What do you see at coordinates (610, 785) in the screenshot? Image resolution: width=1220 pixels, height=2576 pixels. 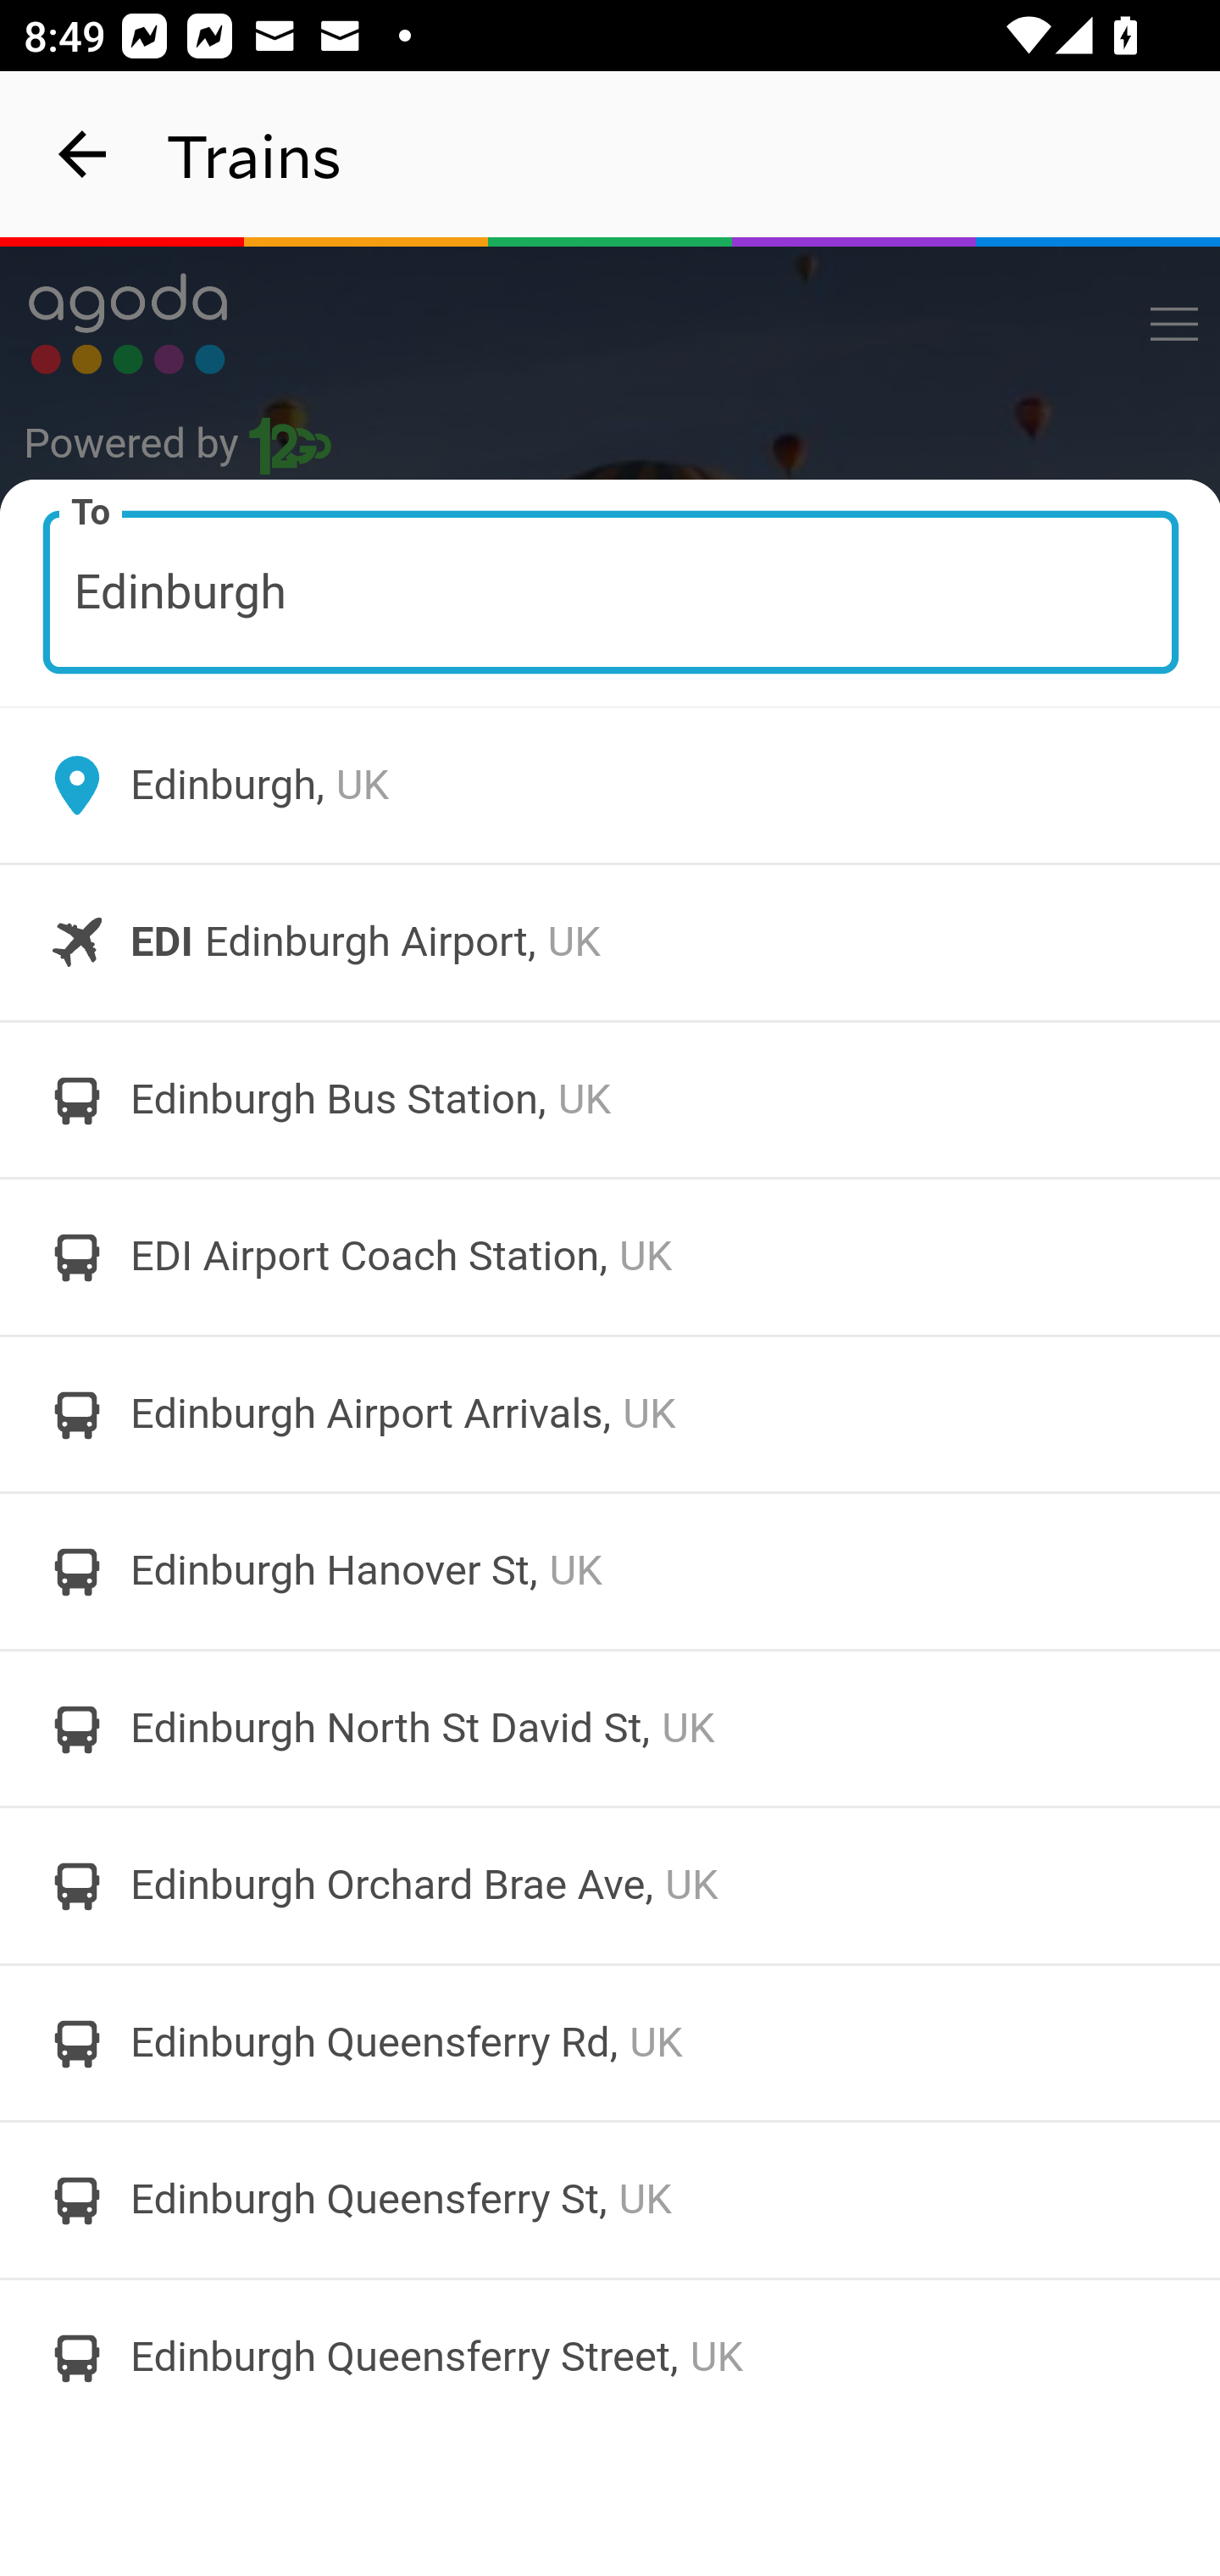 I see `Edinburgh,UK` at bounding box center [610, 785].